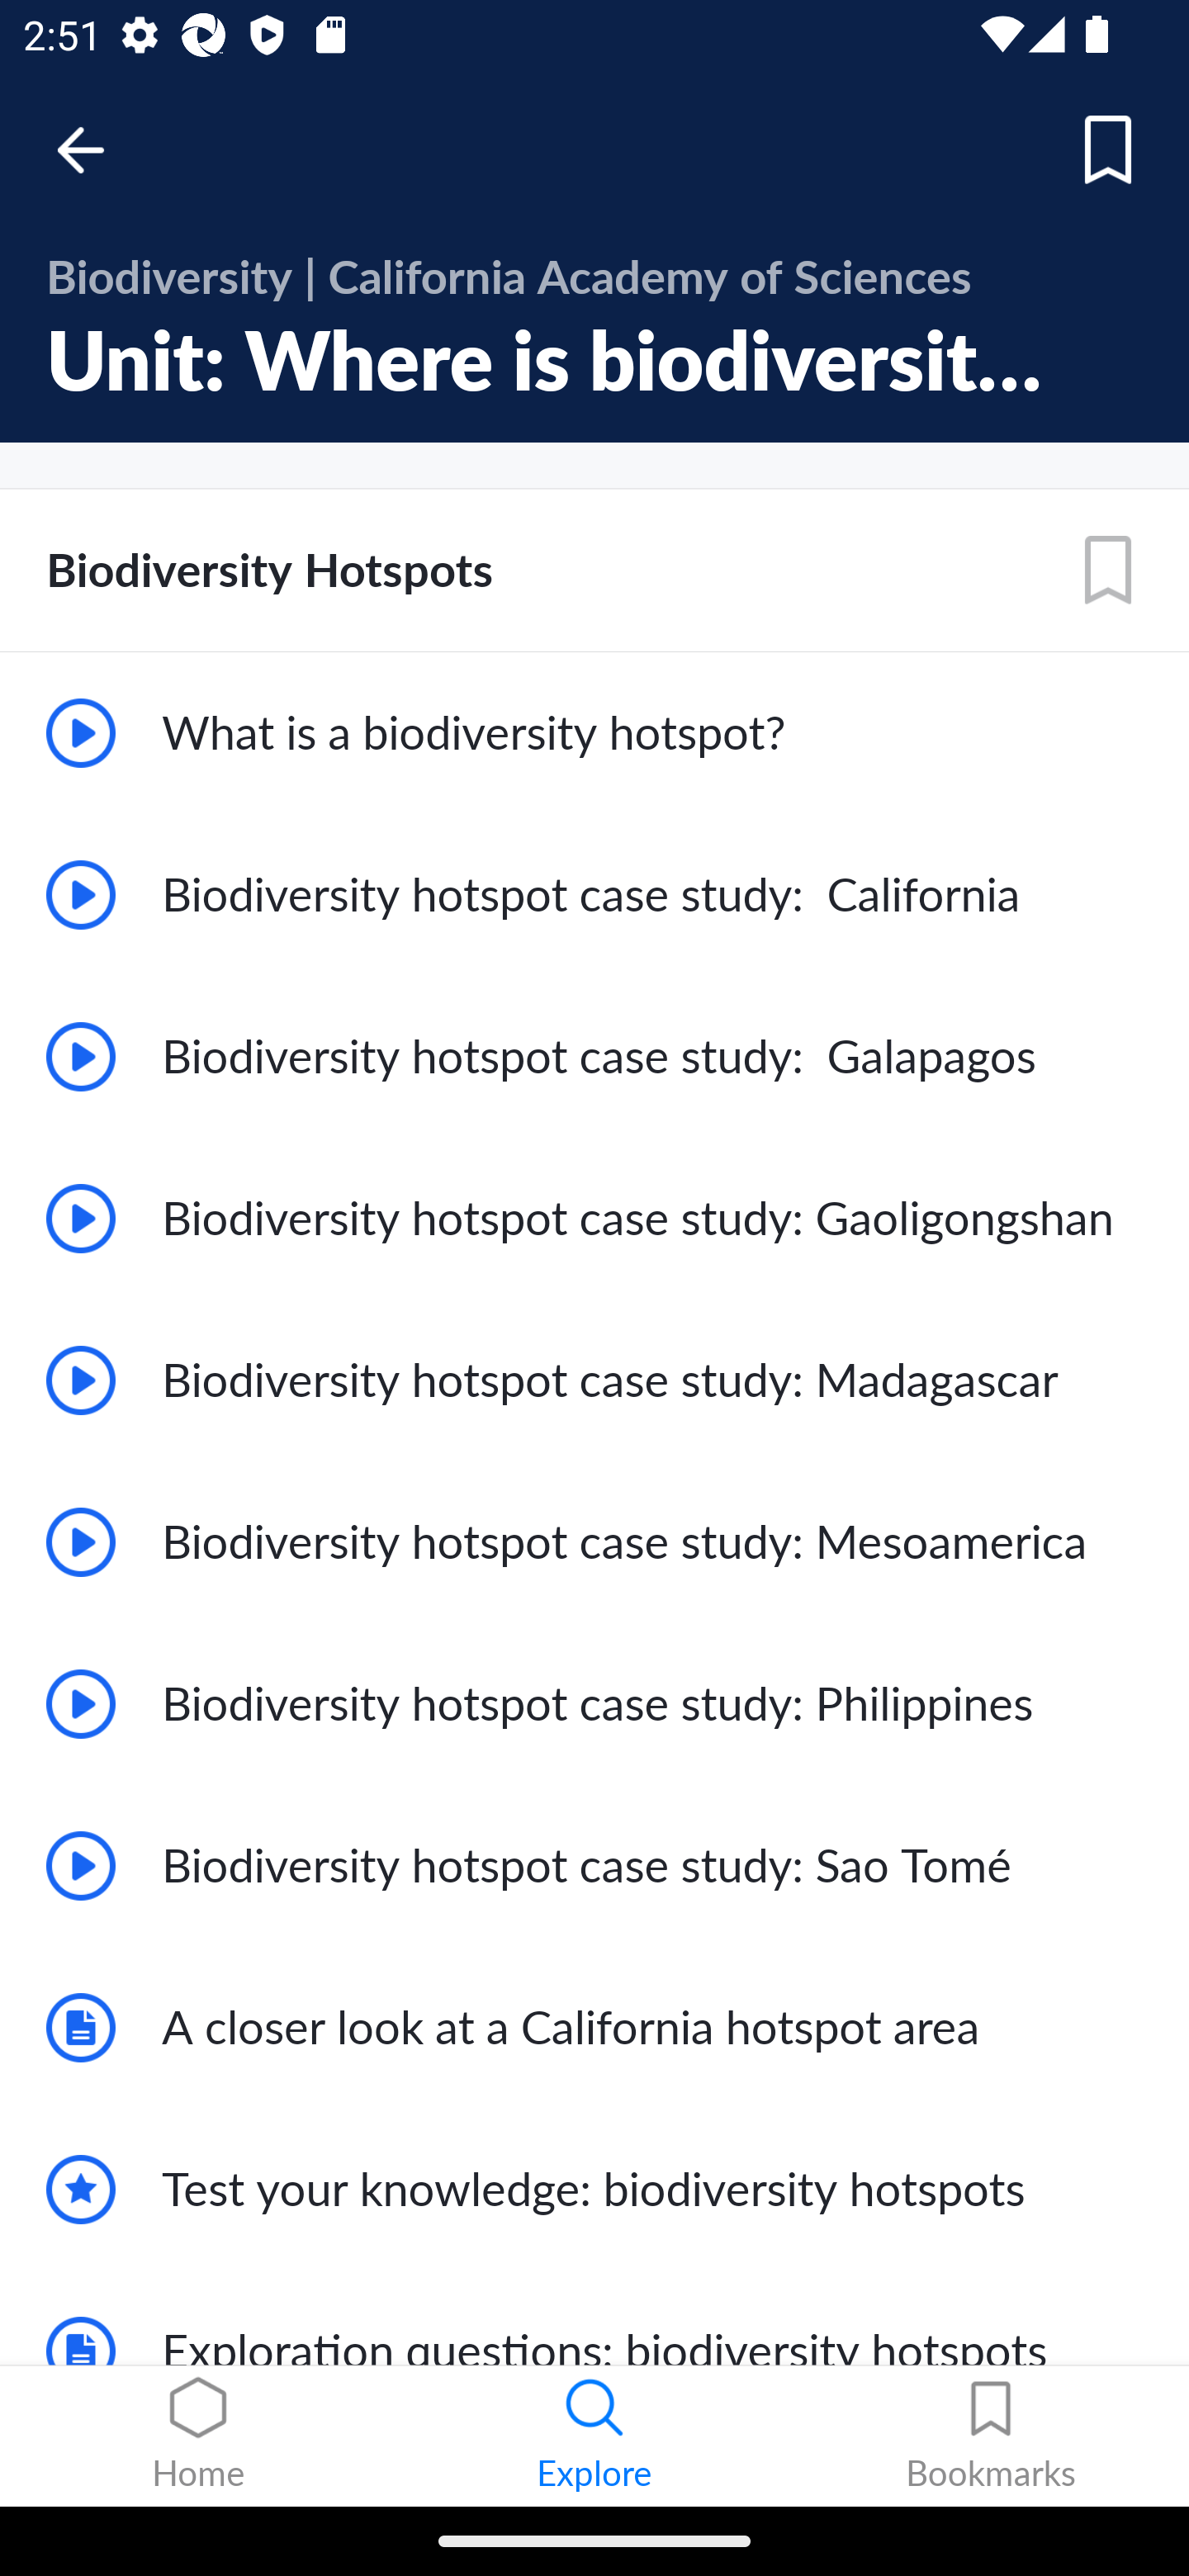 The height and width of the screenshot is (2576, 1189). I want to click on Biodiversity hotspot case study: Sao Tomé, so click(594, 1866).